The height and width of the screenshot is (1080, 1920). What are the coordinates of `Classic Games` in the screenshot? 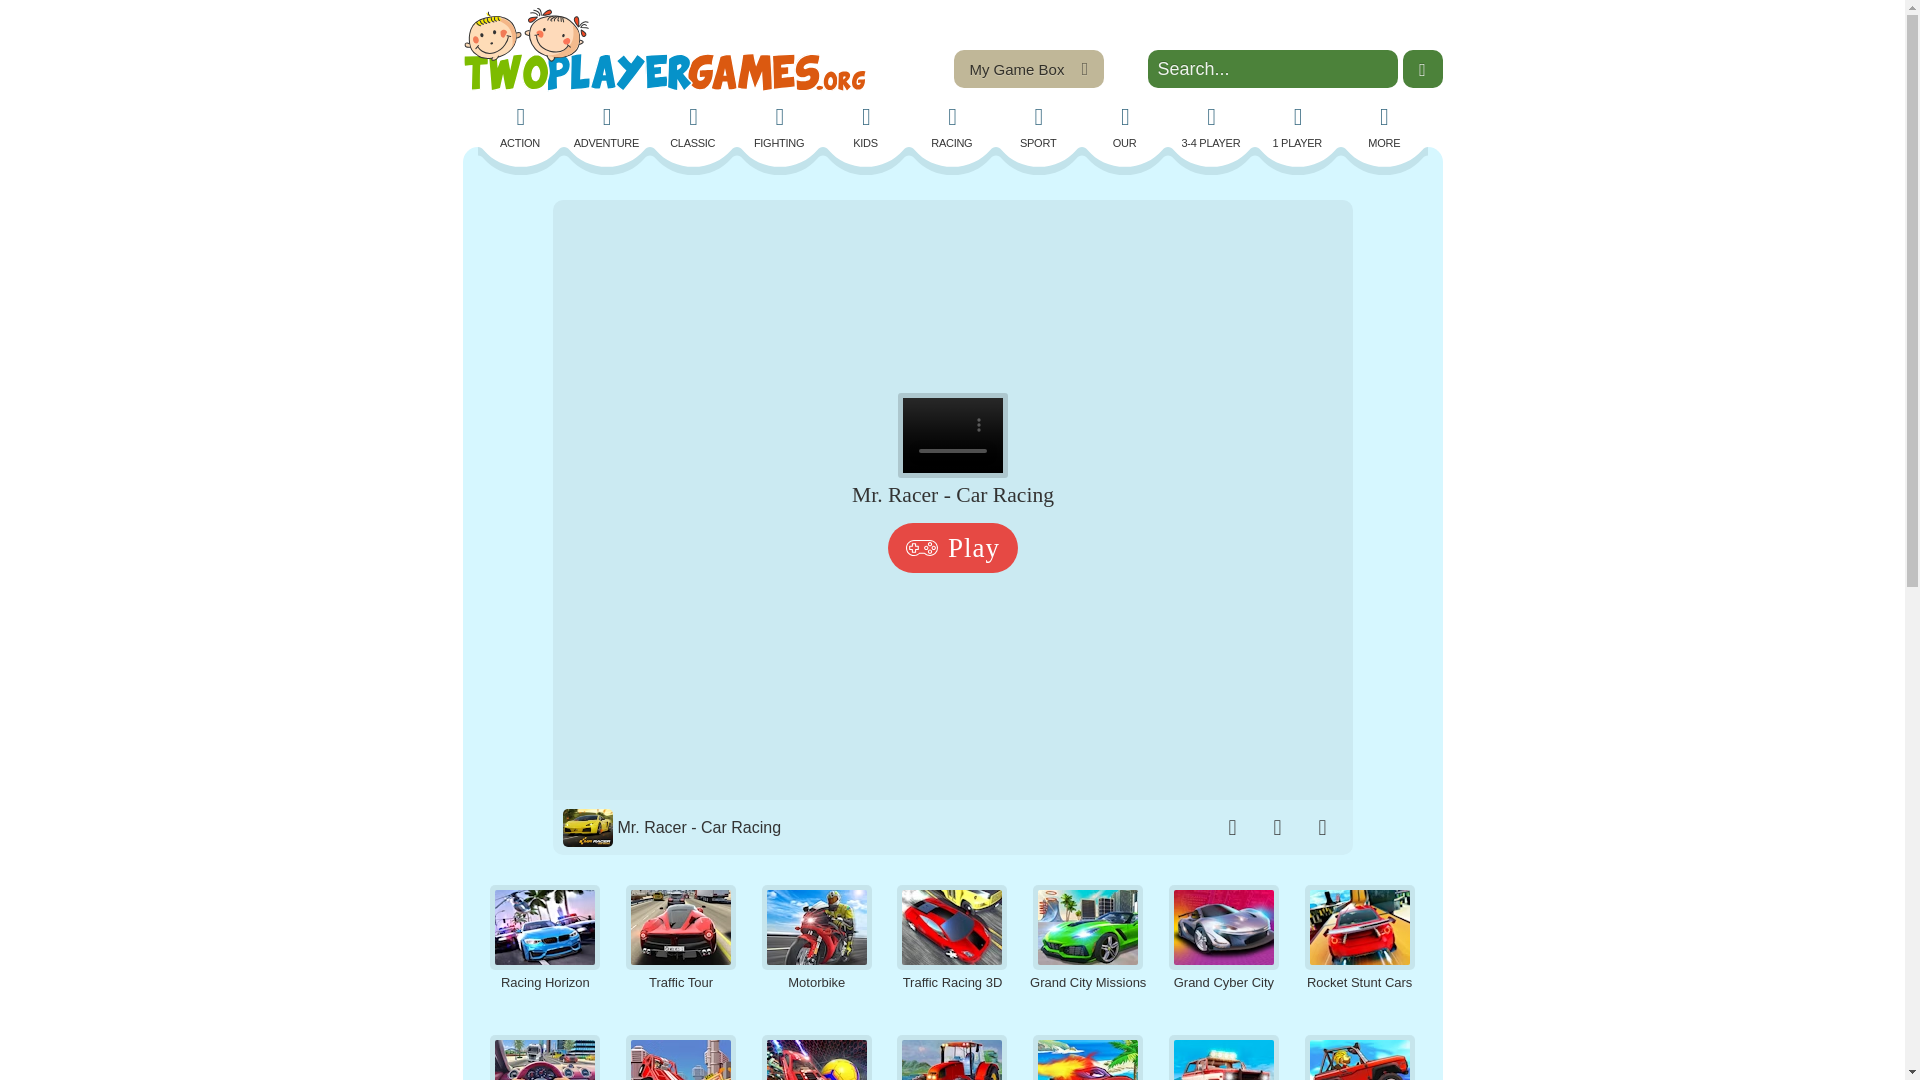 It's located at (692, 128).